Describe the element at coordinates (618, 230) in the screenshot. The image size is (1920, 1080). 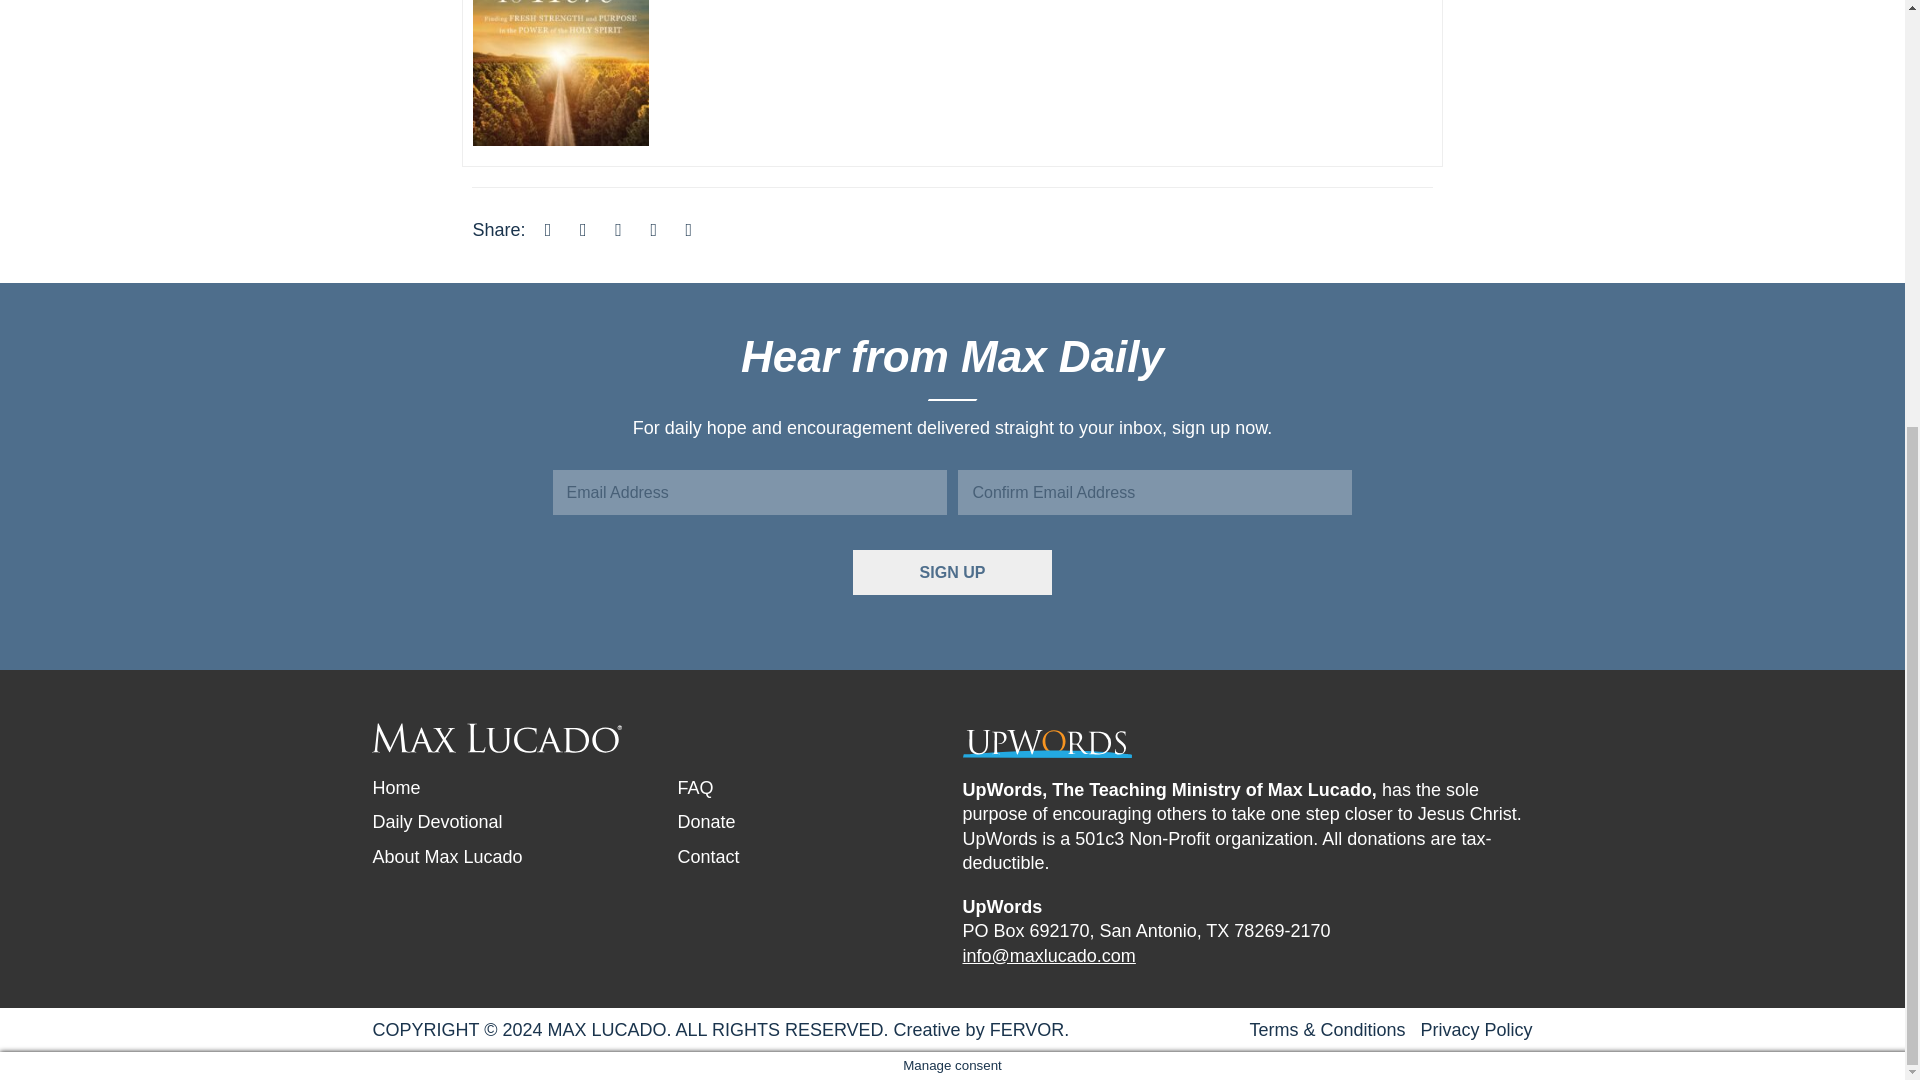
I see `LinkedIn` at that location.